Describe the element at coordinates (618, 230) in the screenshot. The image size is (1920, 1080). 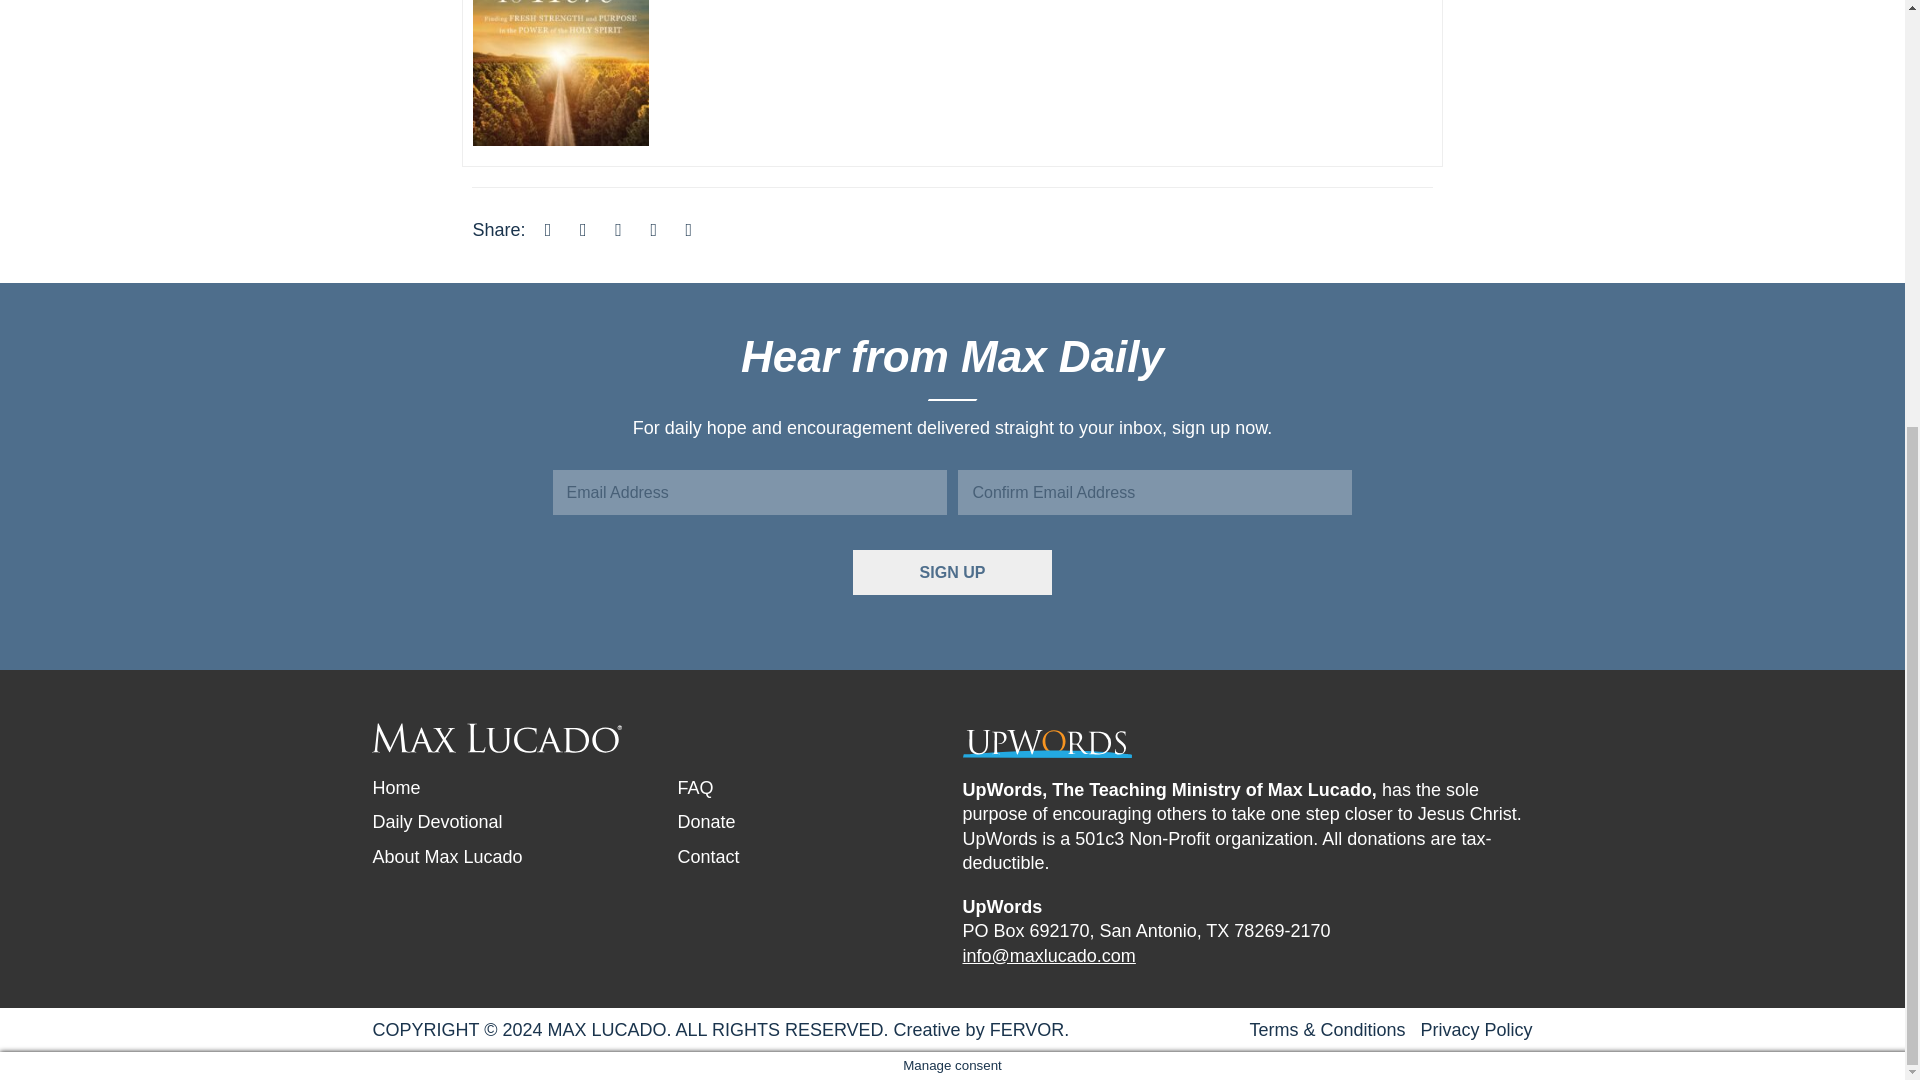
I see `LinkedIn` at that location.